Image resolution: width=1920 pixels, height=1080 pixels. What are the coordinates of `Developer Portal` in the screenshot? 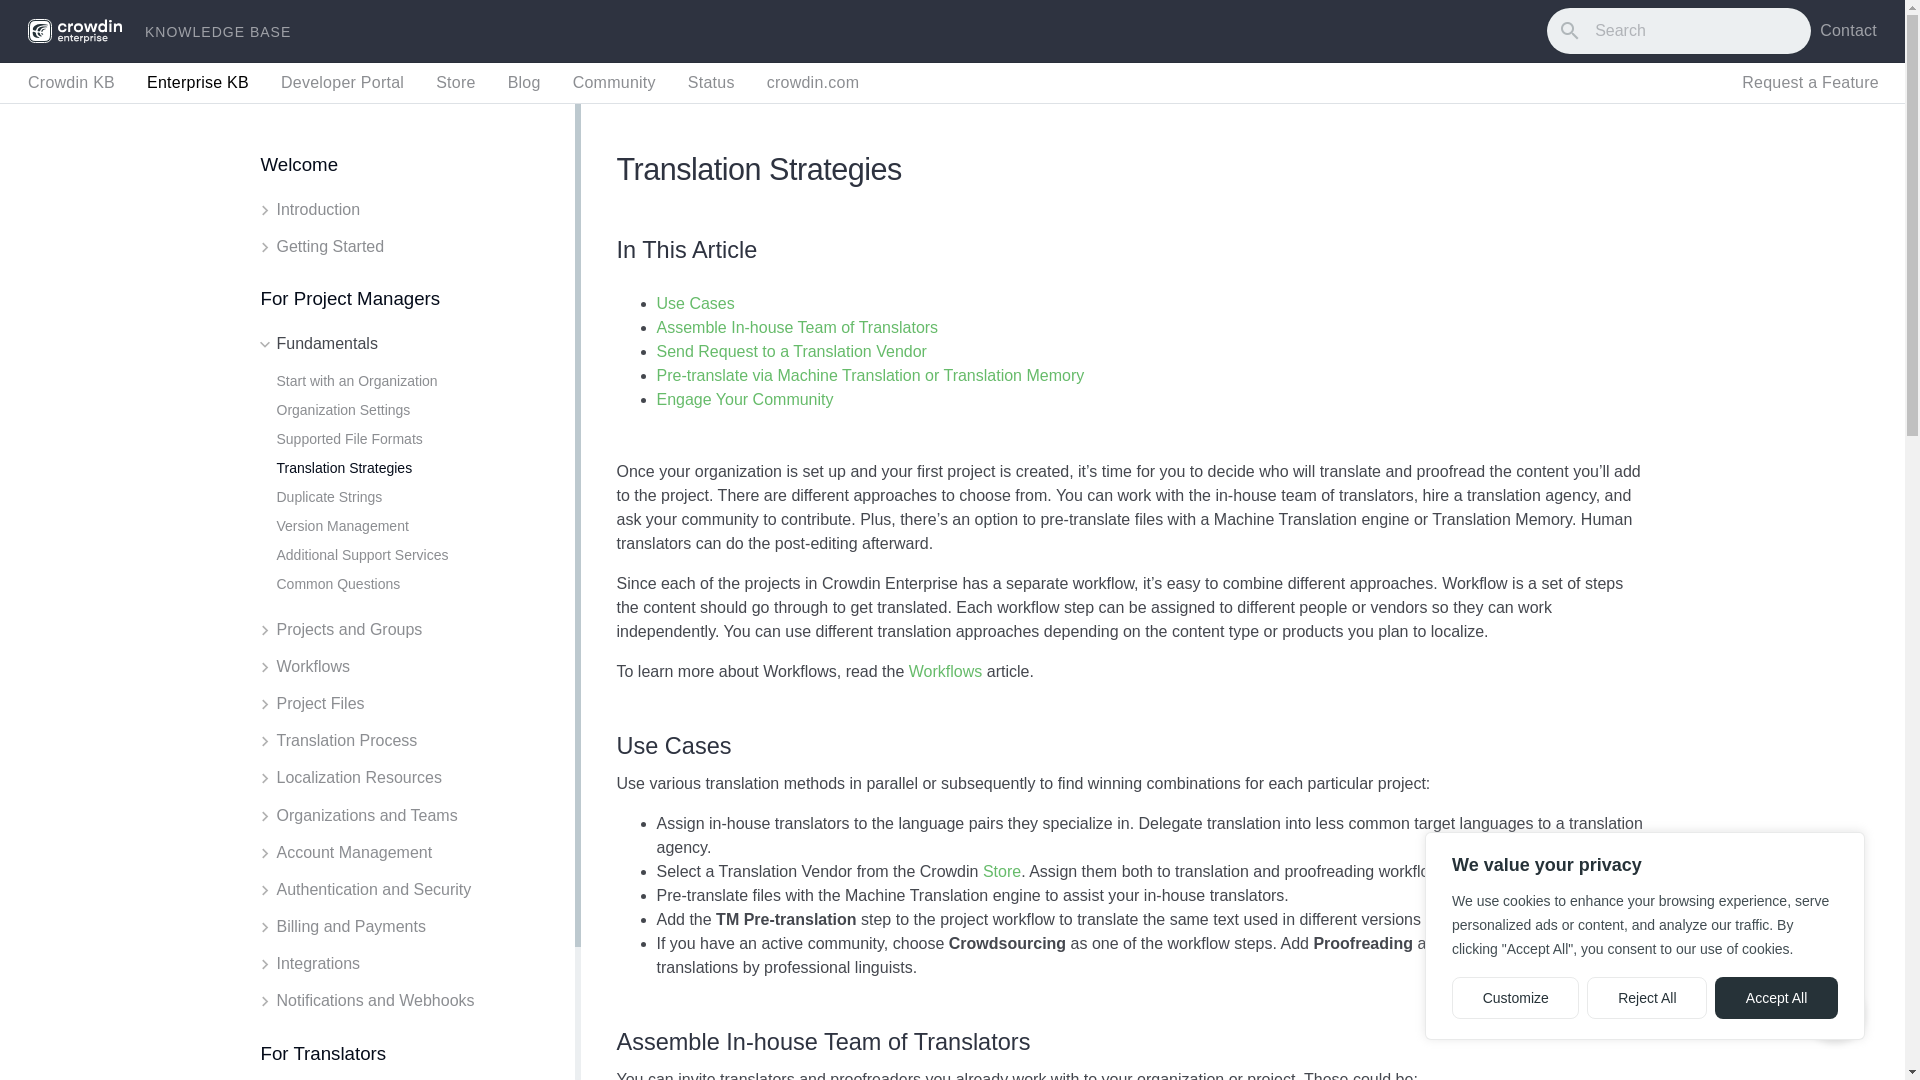 It's located at (342, 82).